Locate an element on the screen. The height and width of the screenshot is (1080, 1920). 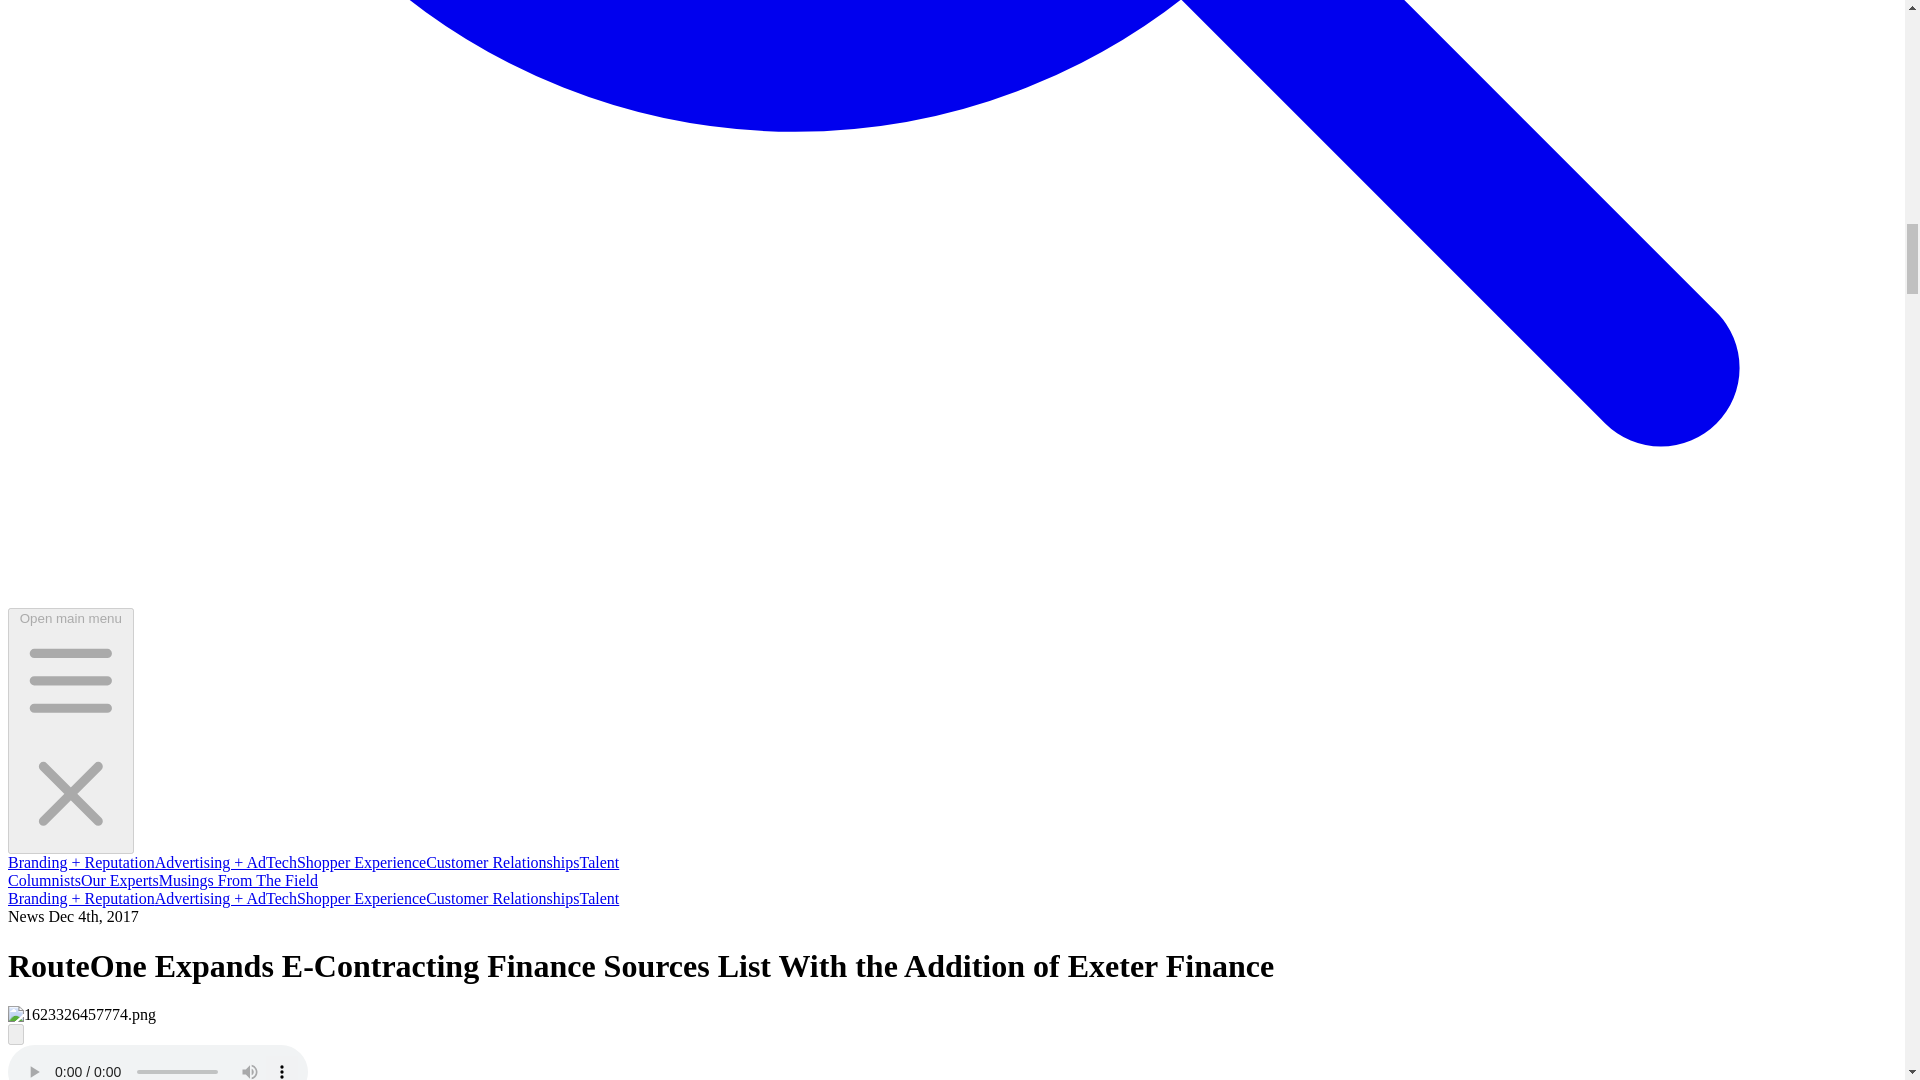
Talent is located at coordinates (600, 862).